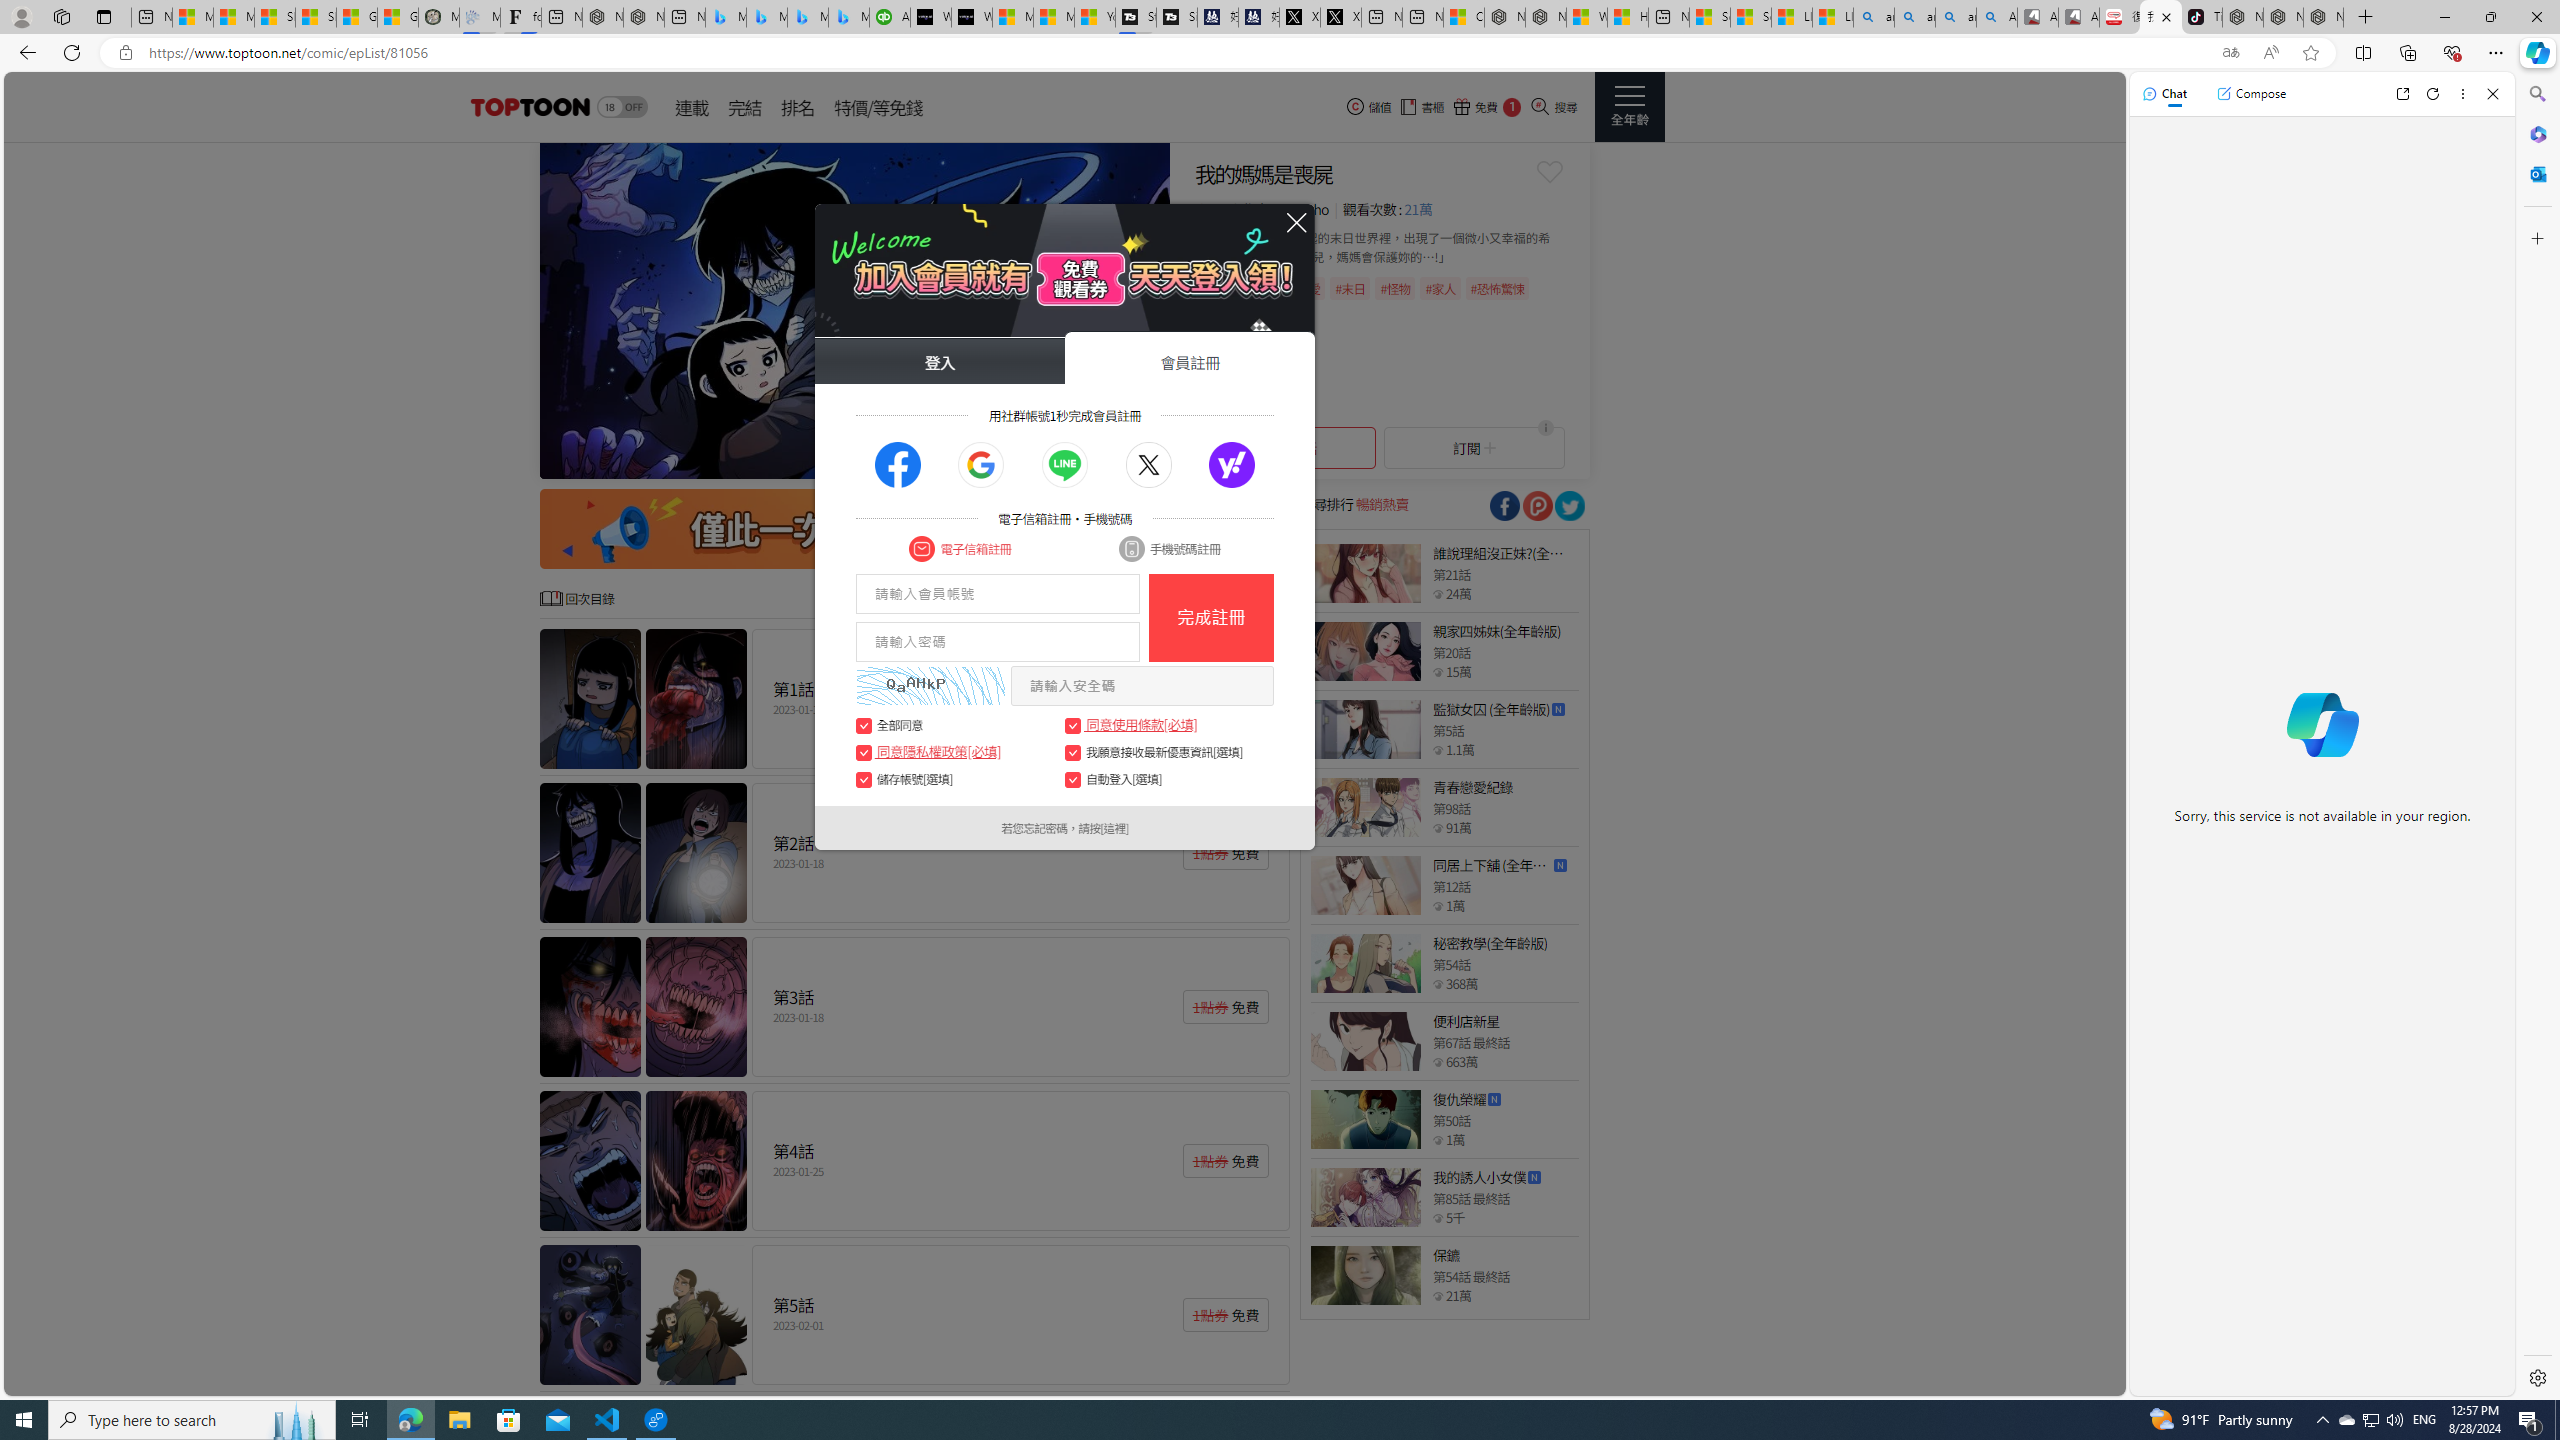 The height and width of the screenshot is (1440, 2560). Describe the element at coordinates (1099, 460) in the screenshot. I see `Go to slide 7` at that location.